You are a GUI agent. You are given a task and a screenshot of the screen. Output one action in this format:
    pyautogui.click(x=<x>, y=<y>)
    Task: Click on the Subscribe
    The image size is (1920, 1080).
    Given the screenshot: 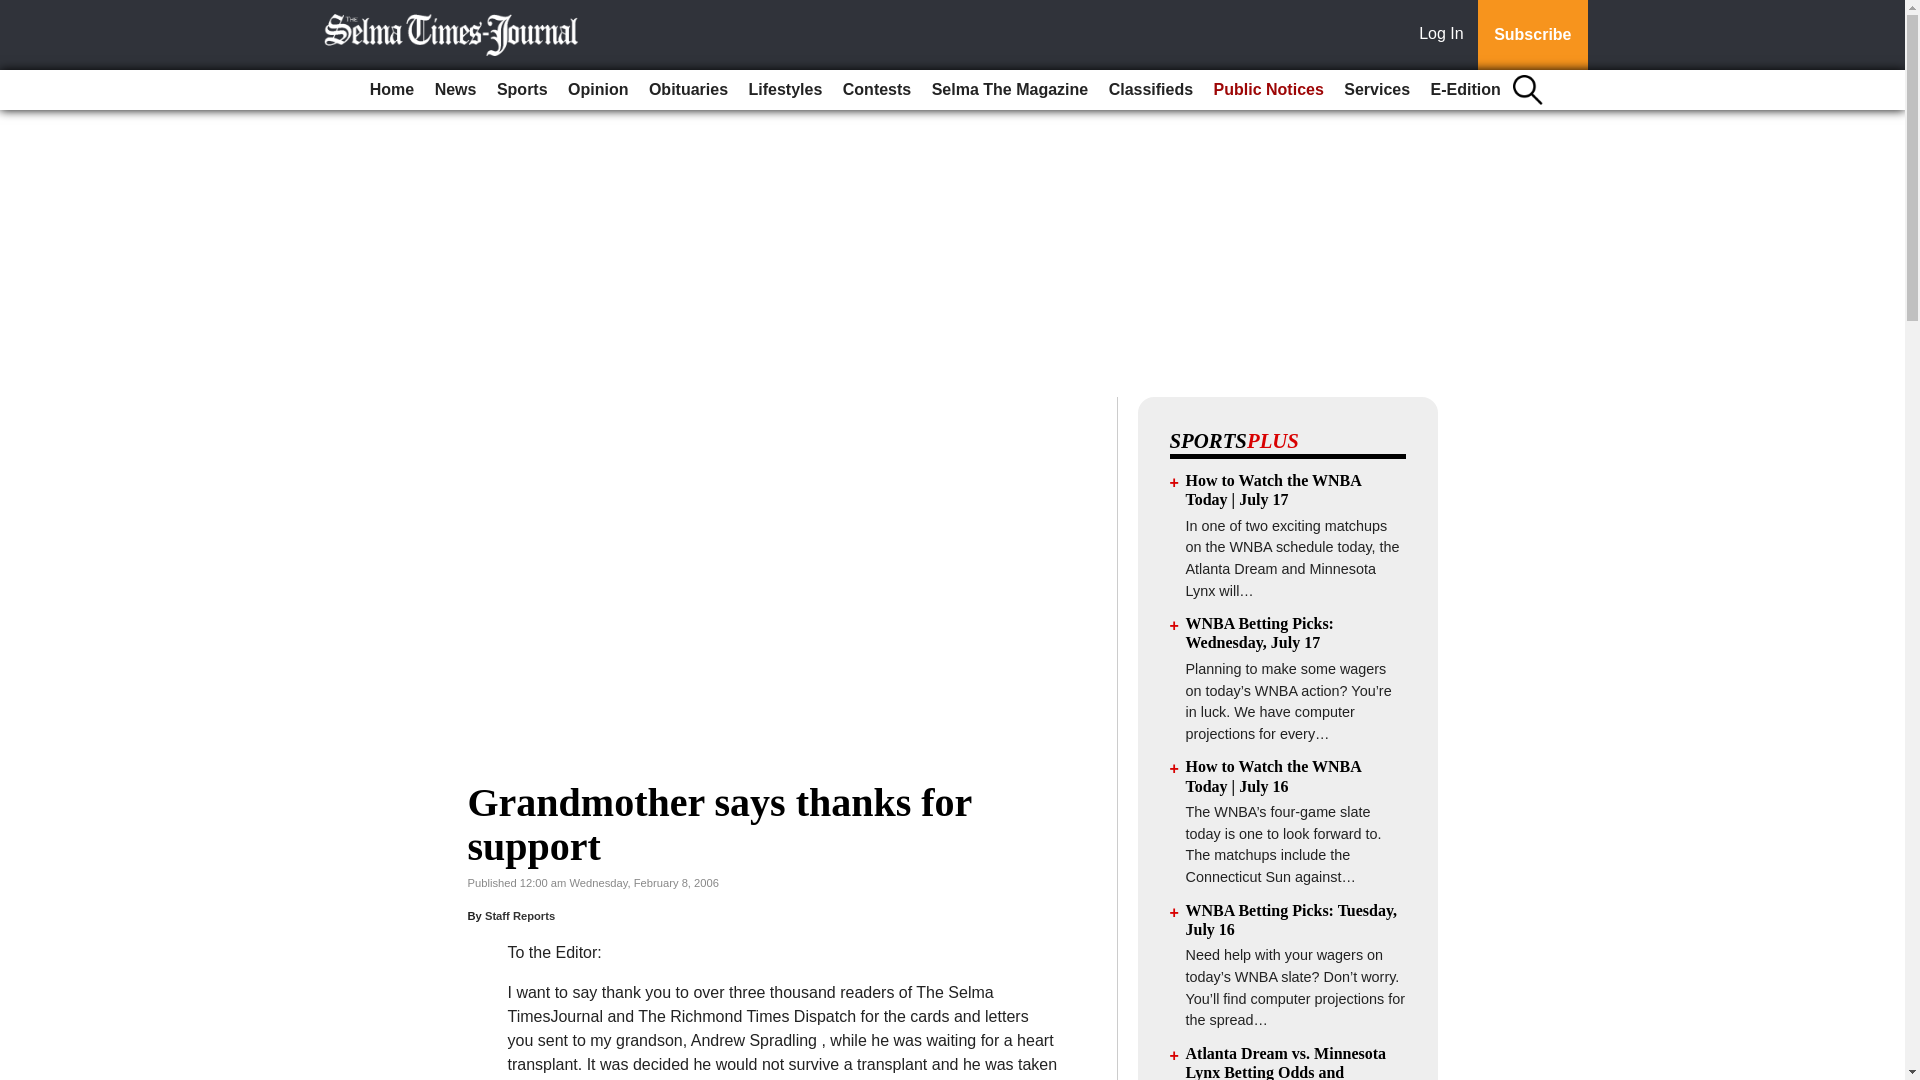 What is the action you would take?
    pyautogui.click(x=1532, y=35)
    